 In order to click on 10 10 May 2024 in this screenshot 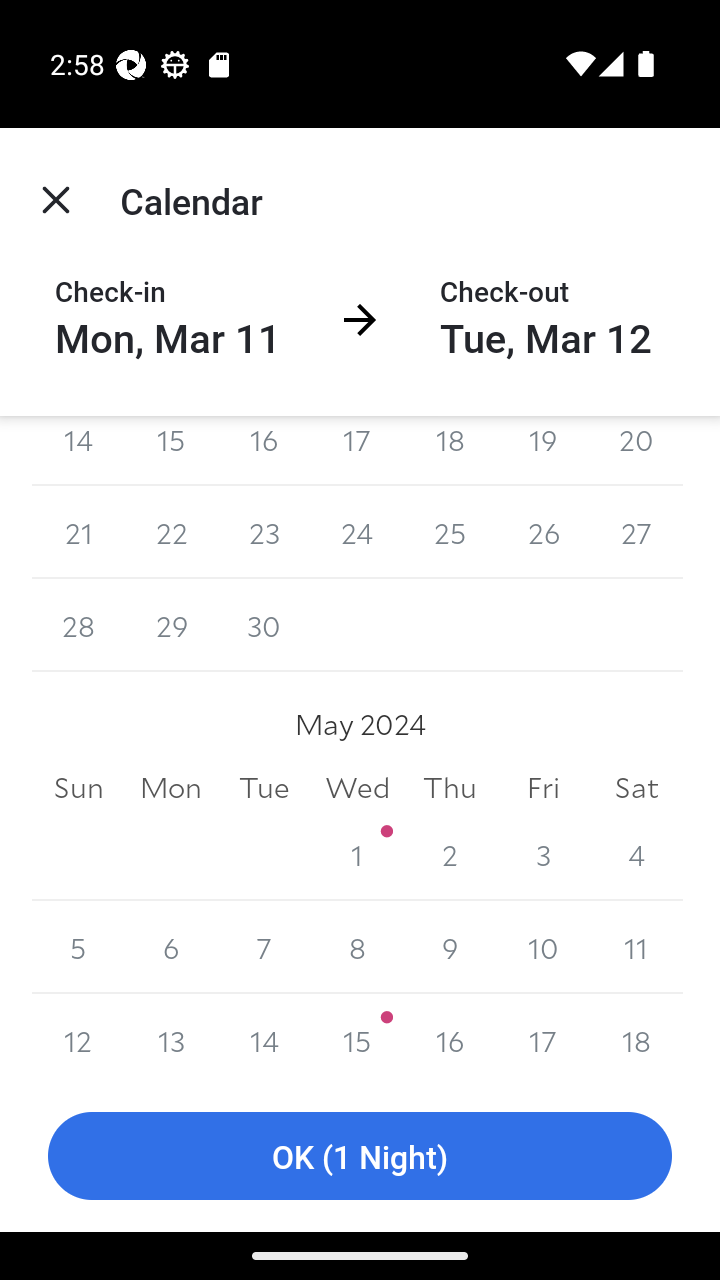, I will do `click(542, 948)`.